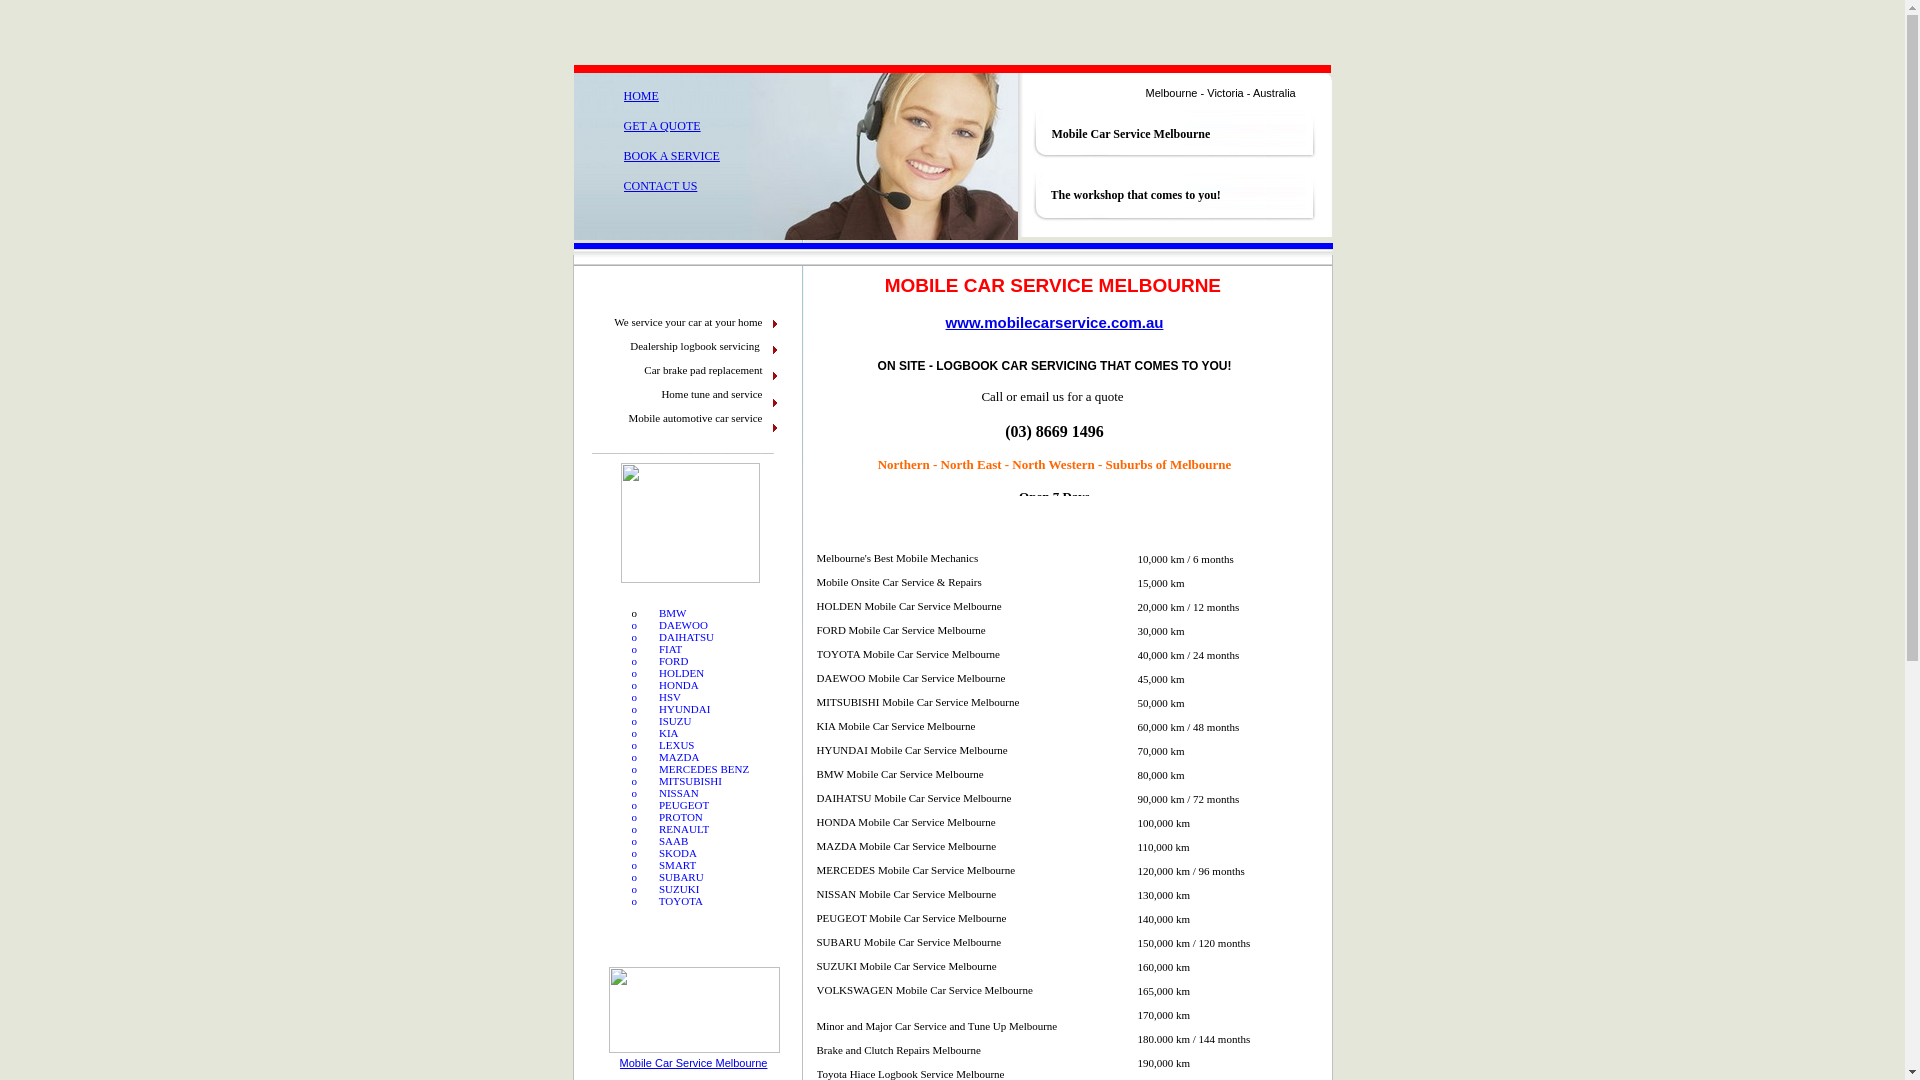 This screenshot has width=1920, height=1080. What do you see at coordinates (694, 1063) in the screenshot?
I see `Mobile Car Service Melbourne` at bounding box center [694, 1063].